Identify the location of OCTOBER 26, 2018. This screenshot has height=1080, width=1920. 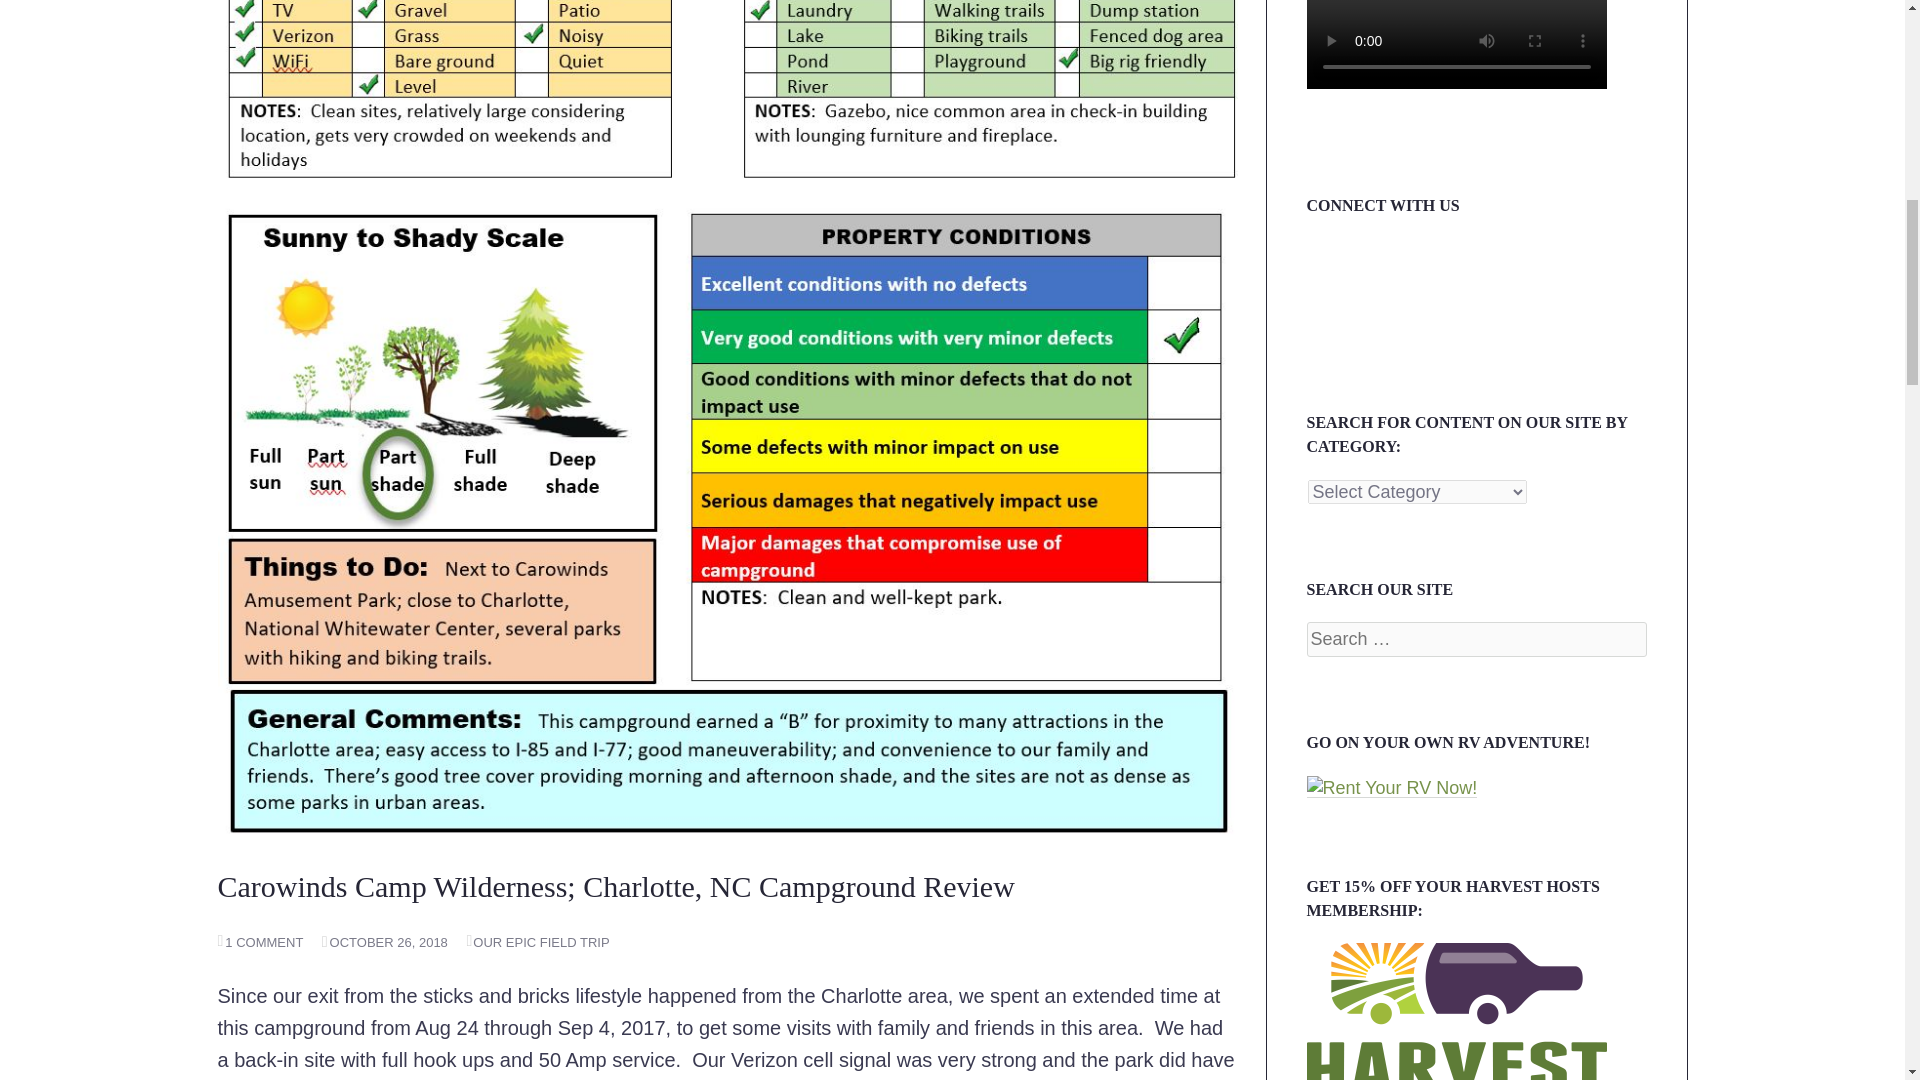
(384, 942).